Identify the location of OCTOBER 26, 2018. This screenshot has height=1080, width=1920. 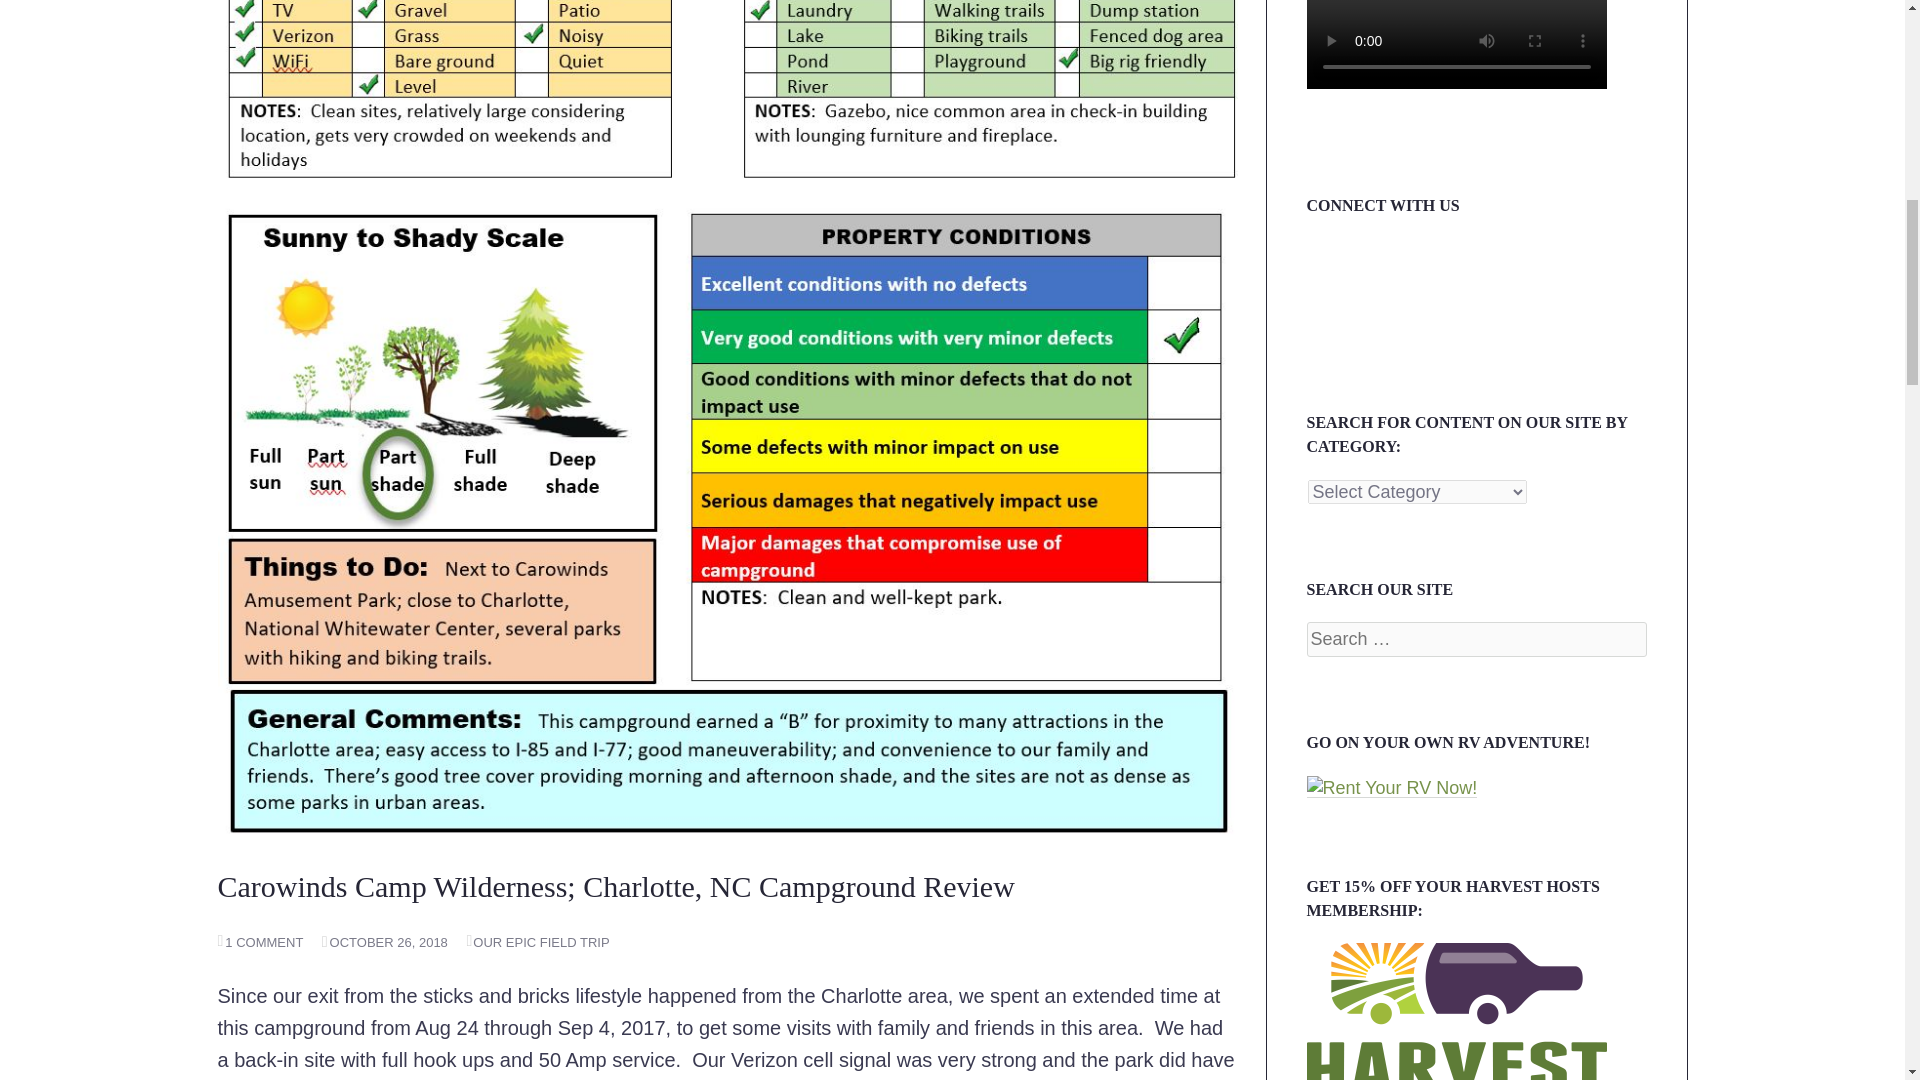
(384, 942).